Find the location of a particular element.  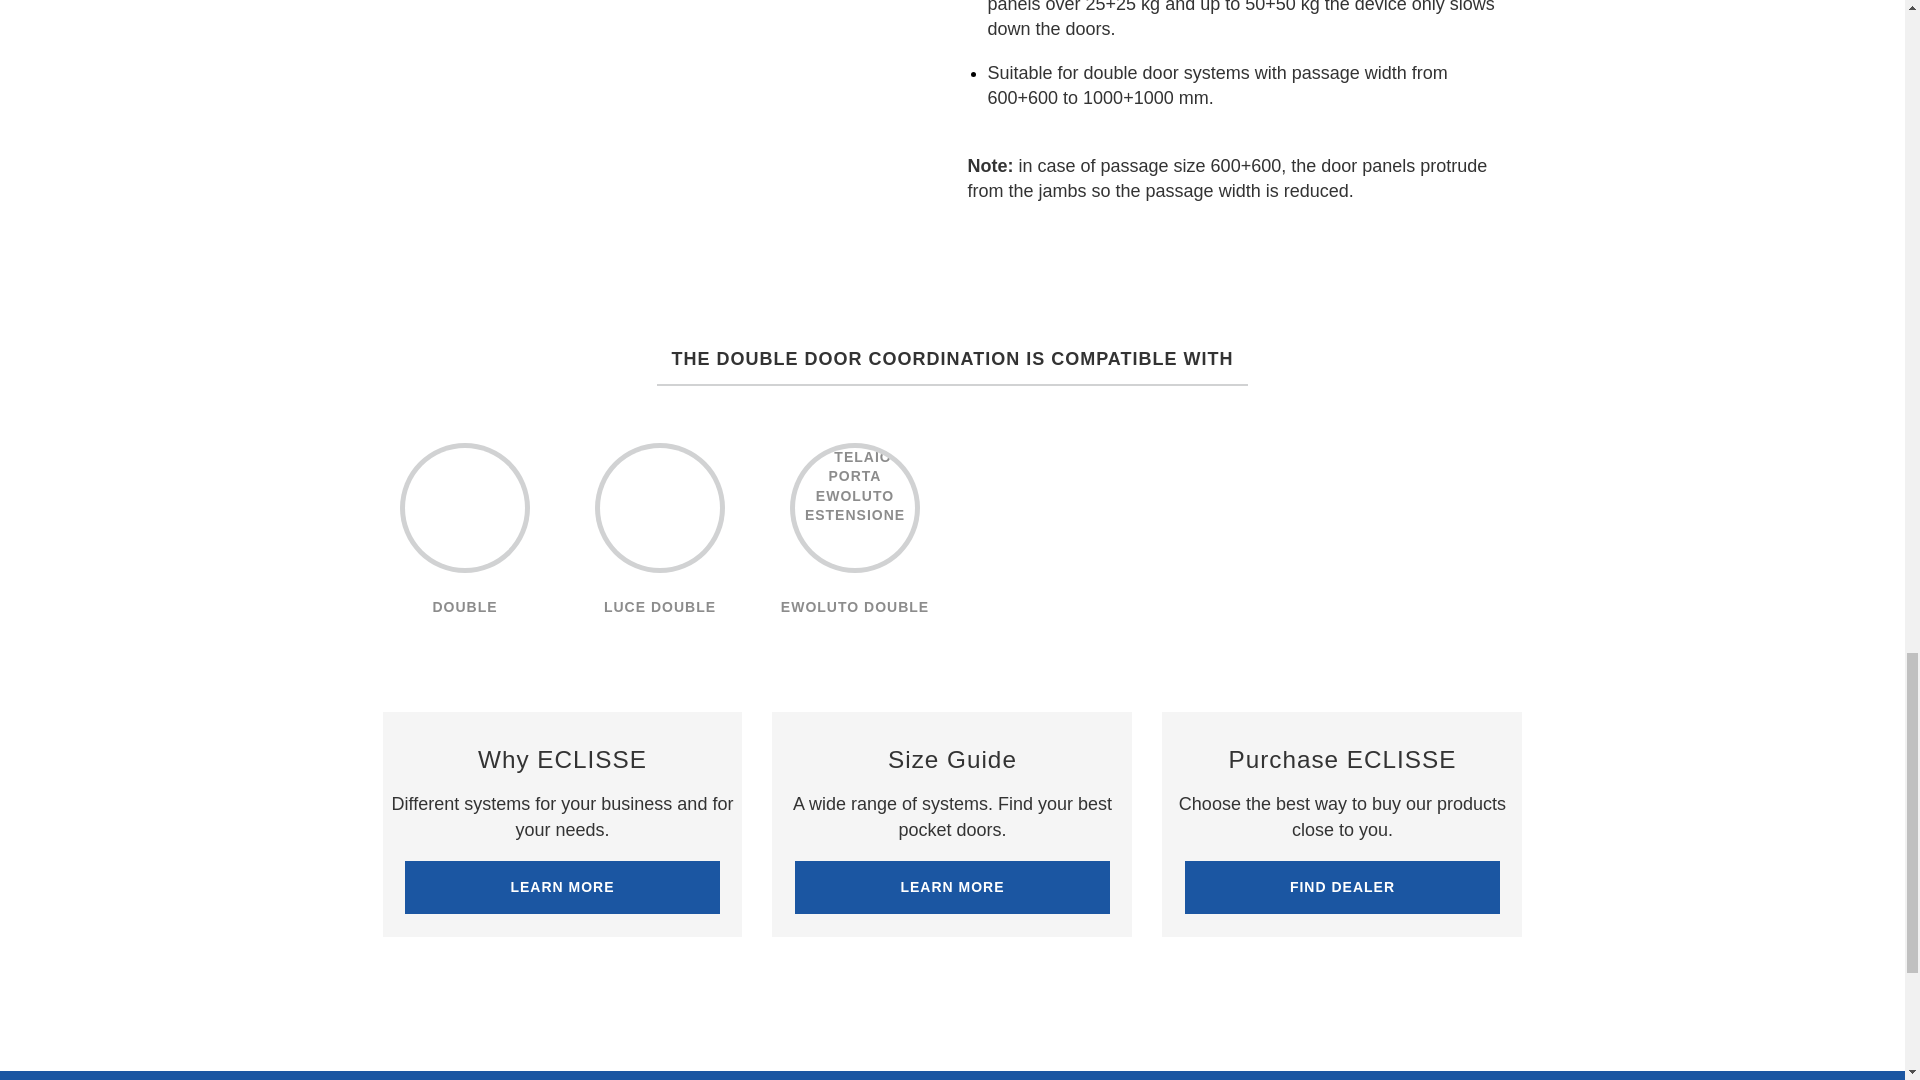

LEARN MORE is located at coordinates (562, 887).